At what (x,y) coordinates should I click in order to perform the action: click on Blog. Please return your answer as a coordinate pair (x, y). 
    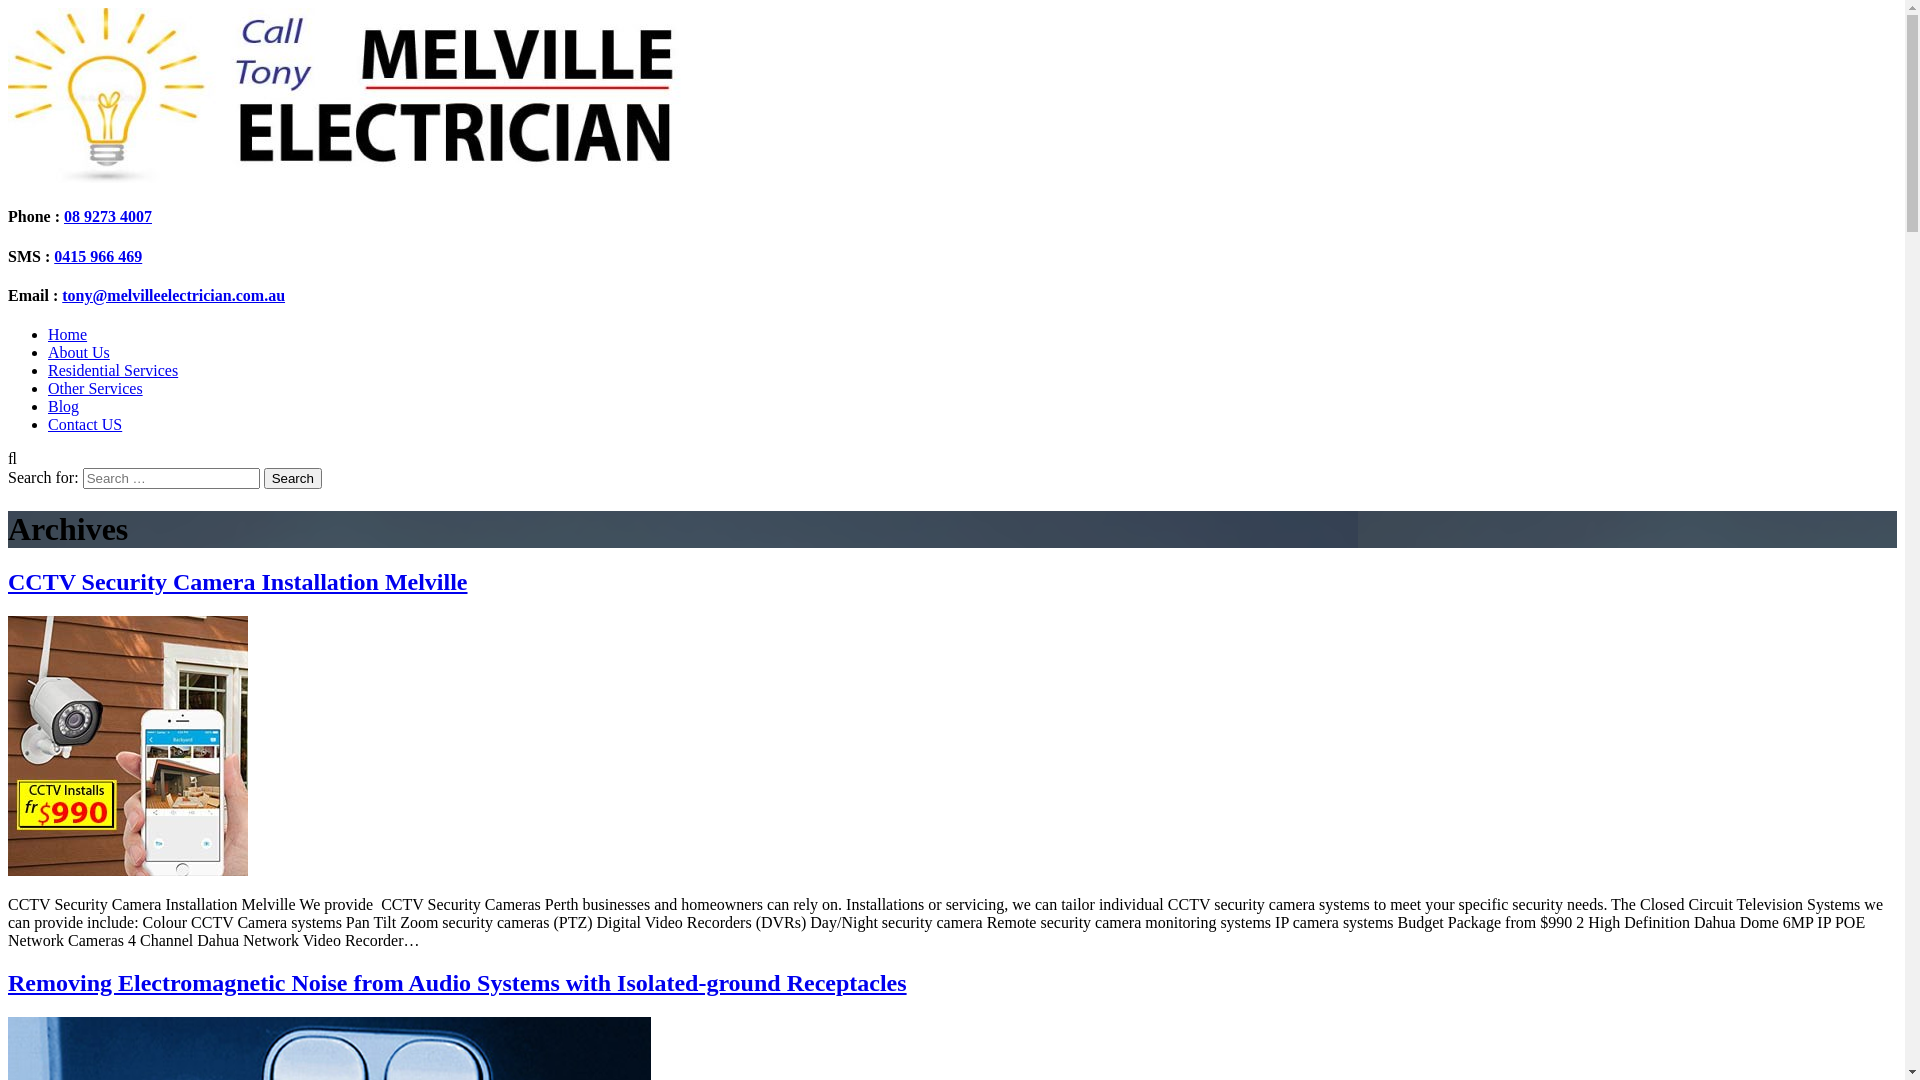
    Looking at the image, I should click on (64, 406).